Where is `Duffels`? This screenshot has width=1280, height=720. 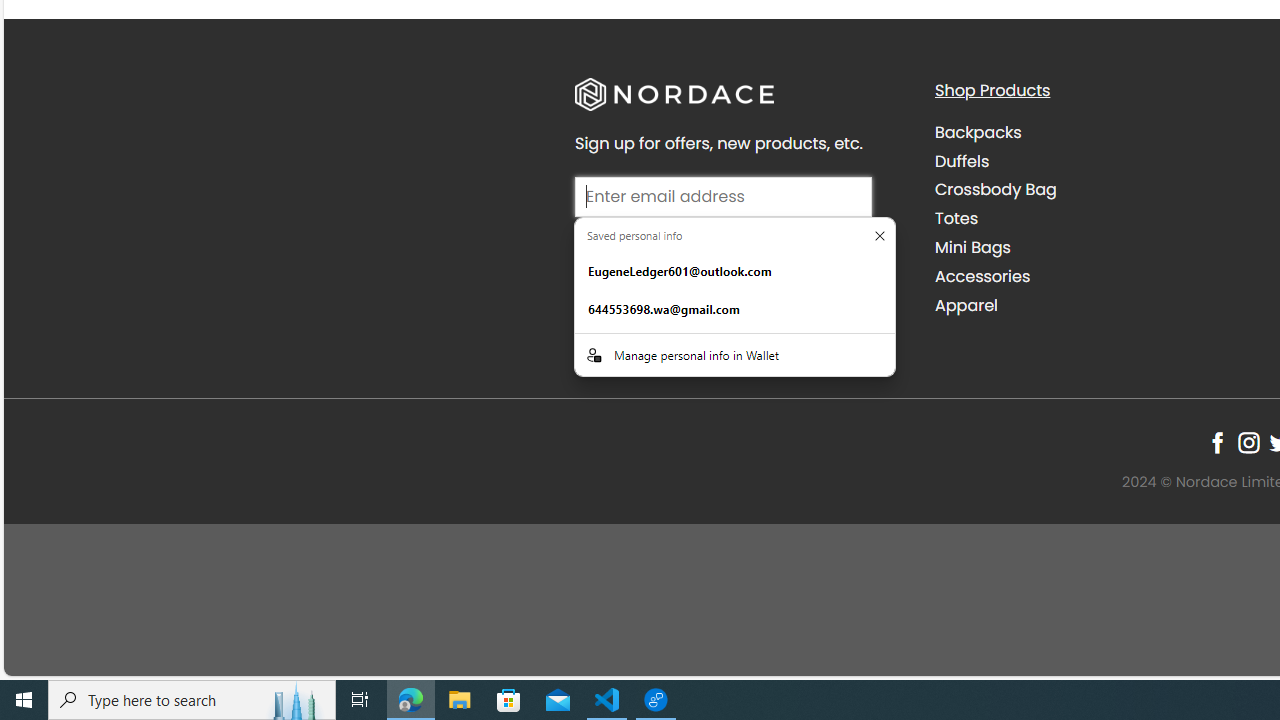 Duffels is located at coordinates (1099, 161).